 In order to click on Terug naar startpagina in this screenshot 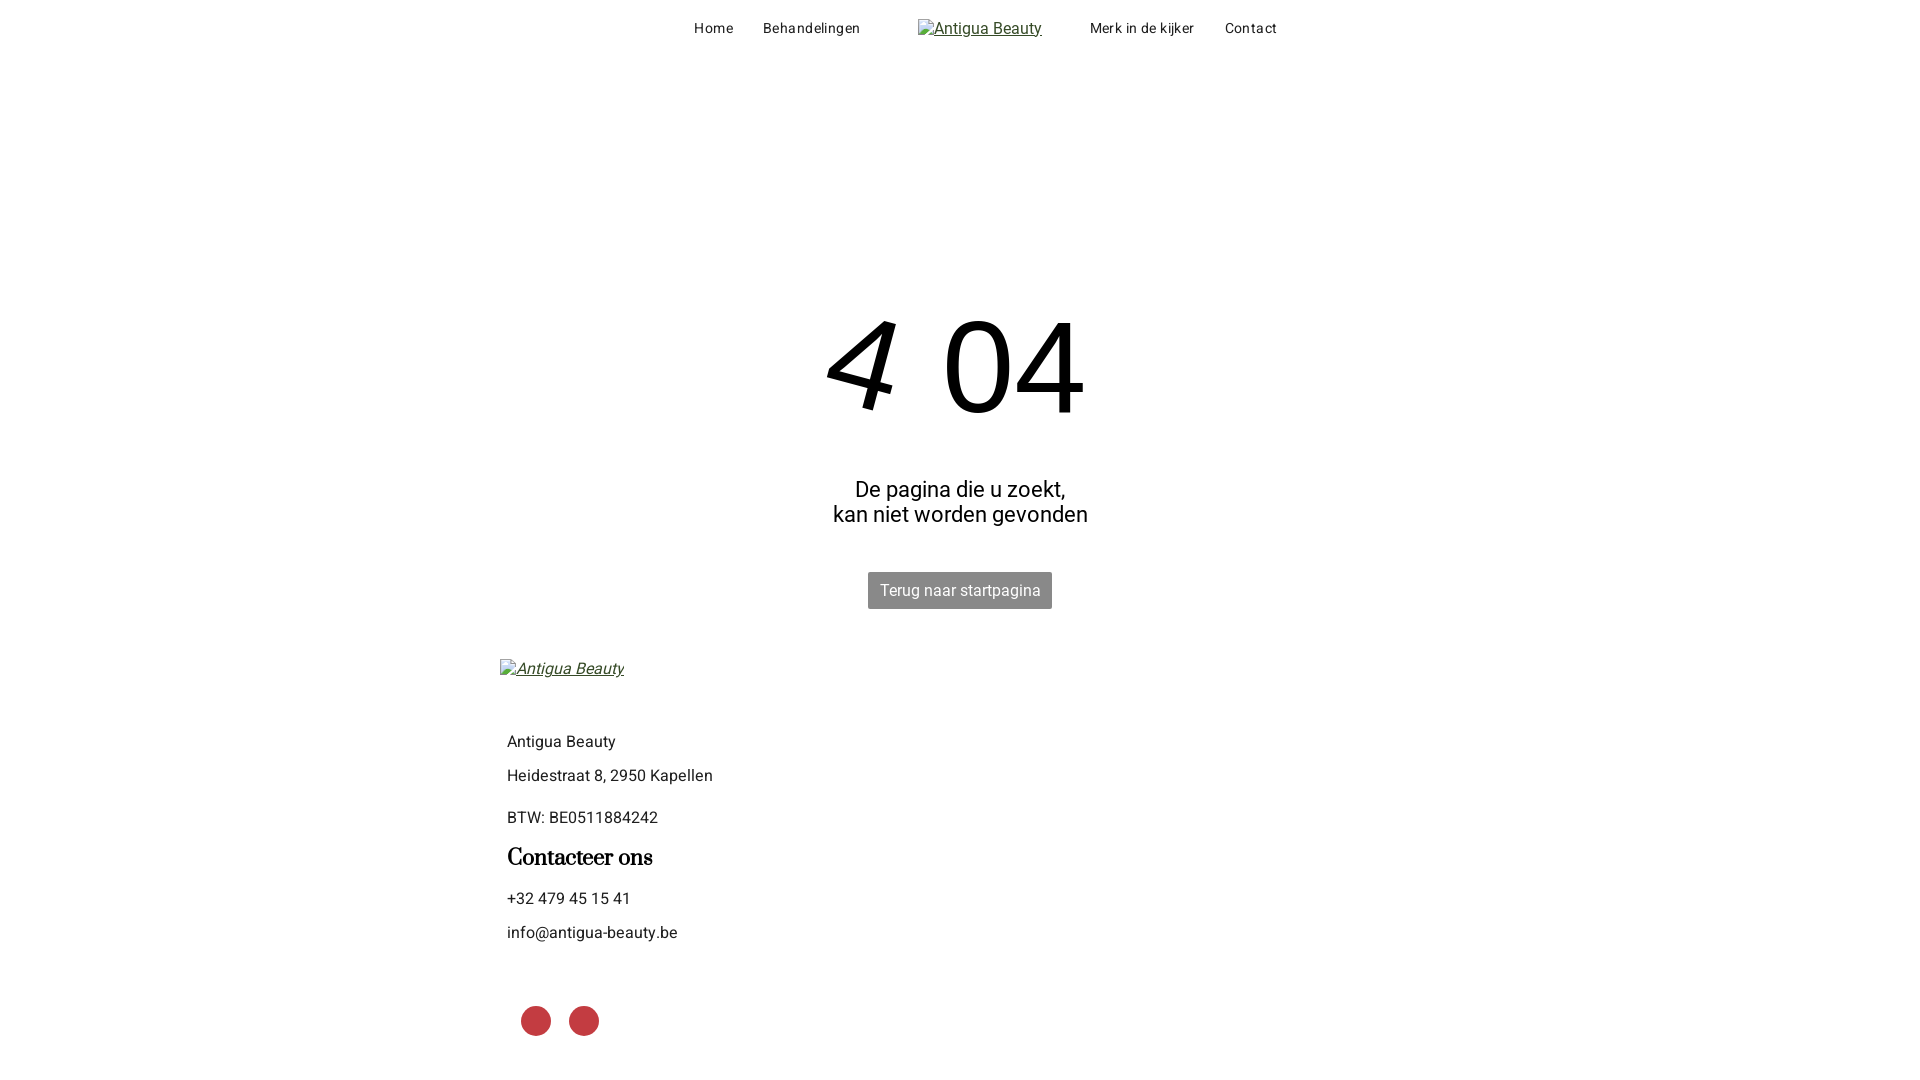, I will do `click(960, 590)`.